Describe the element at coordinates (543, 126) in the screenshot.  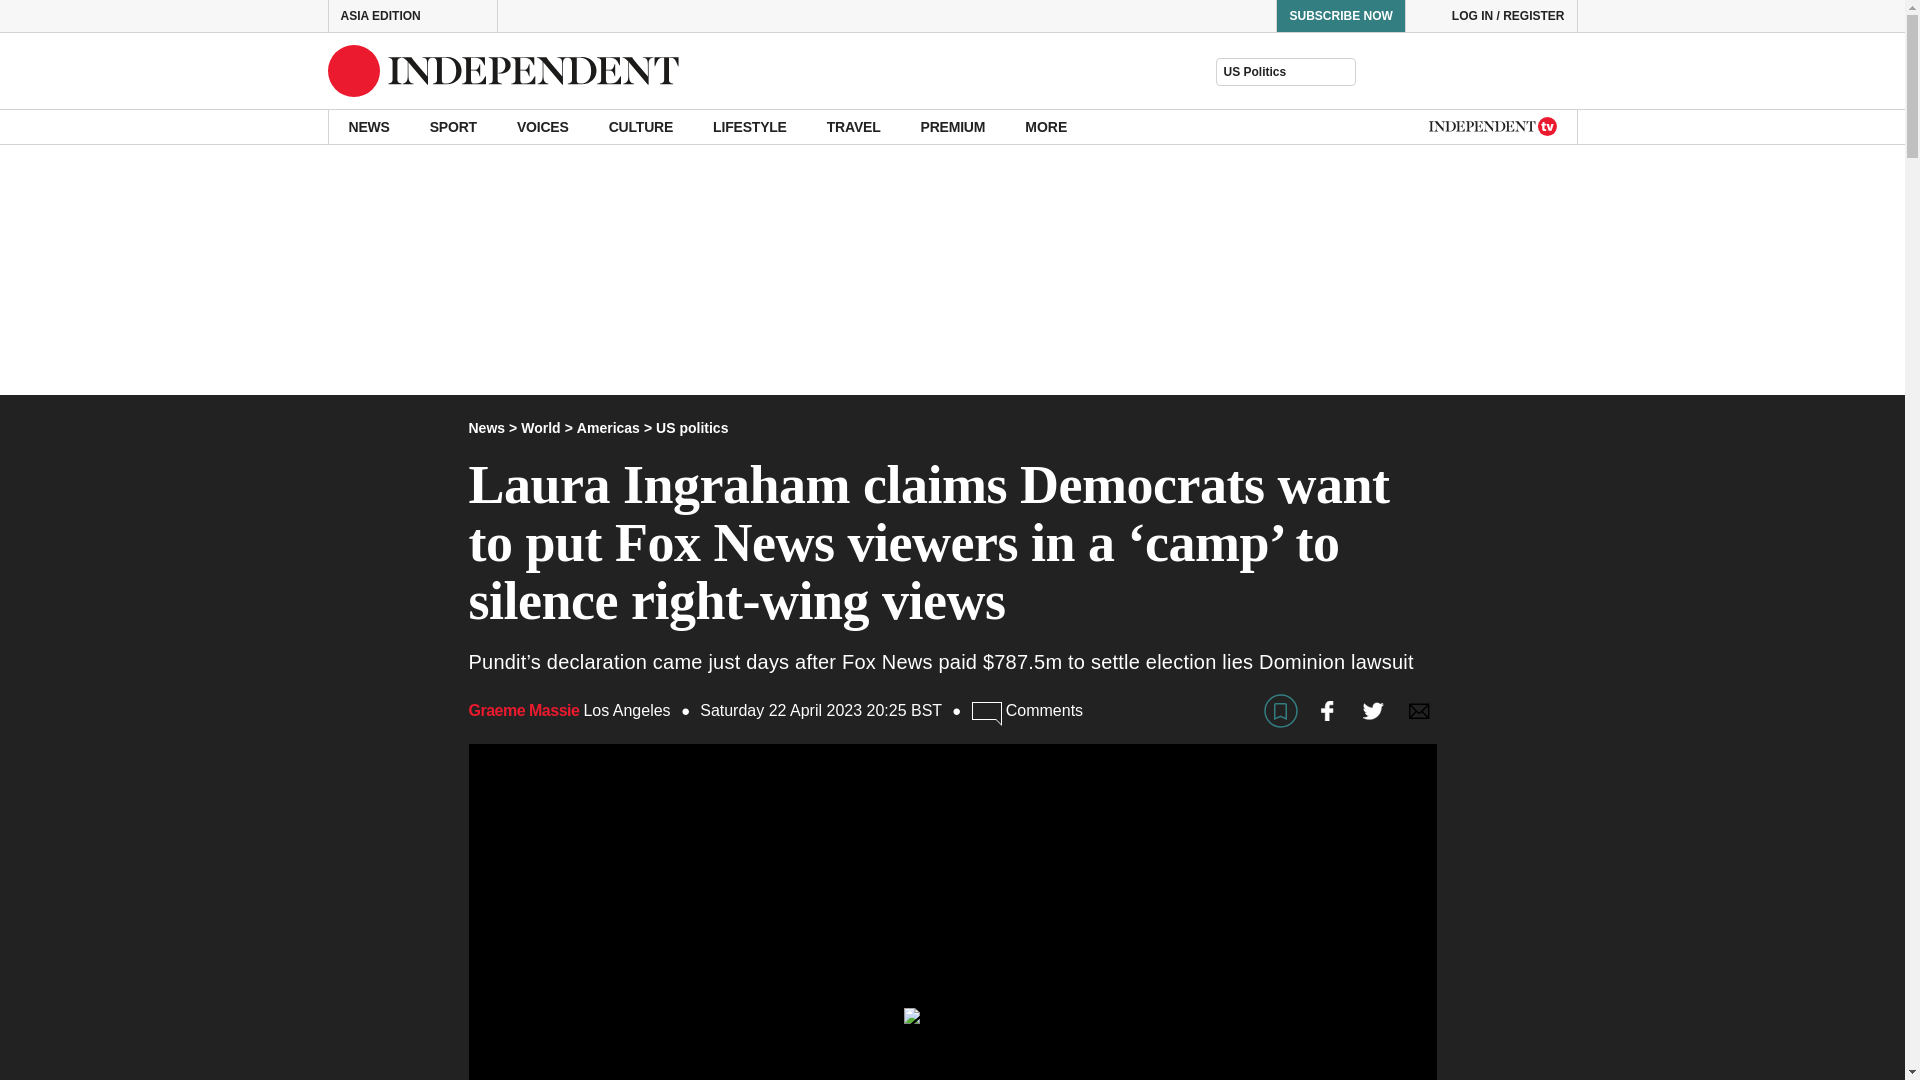
I see `VOICES` at that location.